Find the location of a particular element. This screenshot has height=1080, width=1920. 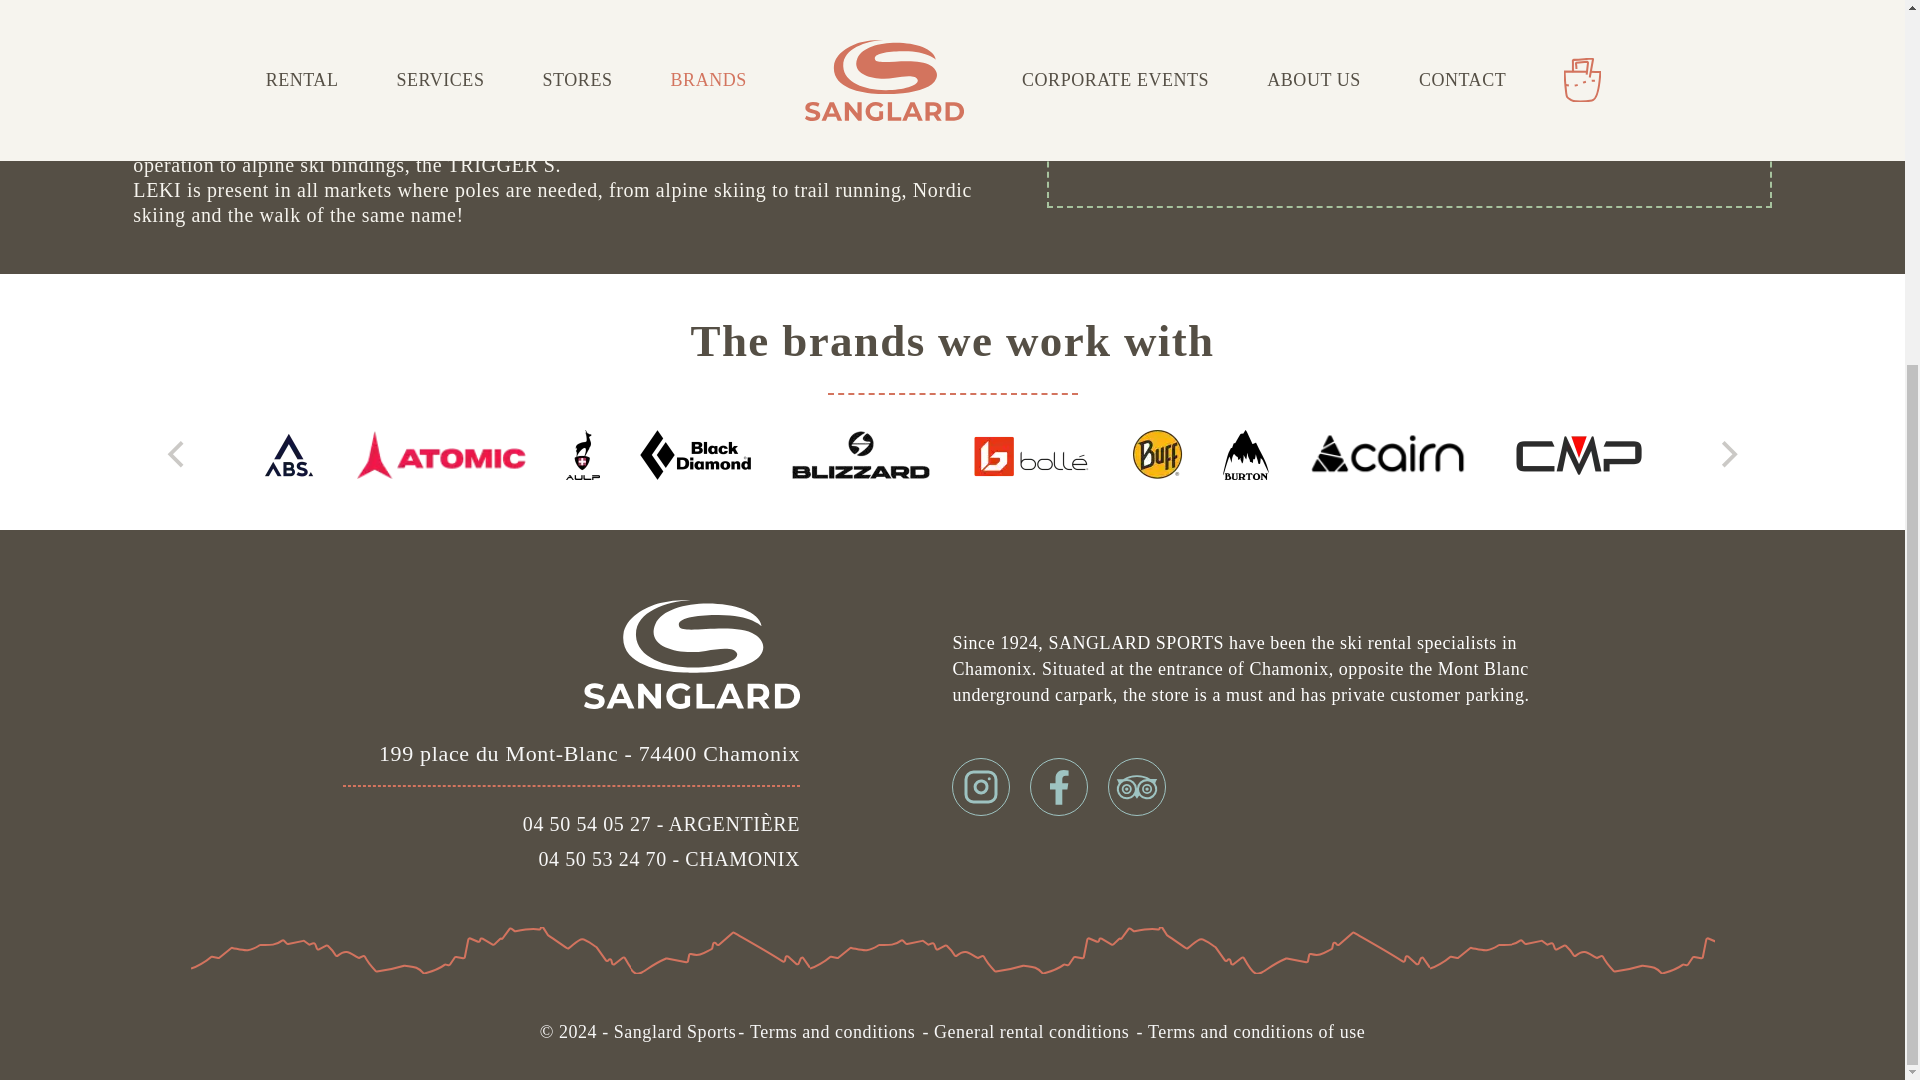

Buff.png is located at coordinates (1157, 454).